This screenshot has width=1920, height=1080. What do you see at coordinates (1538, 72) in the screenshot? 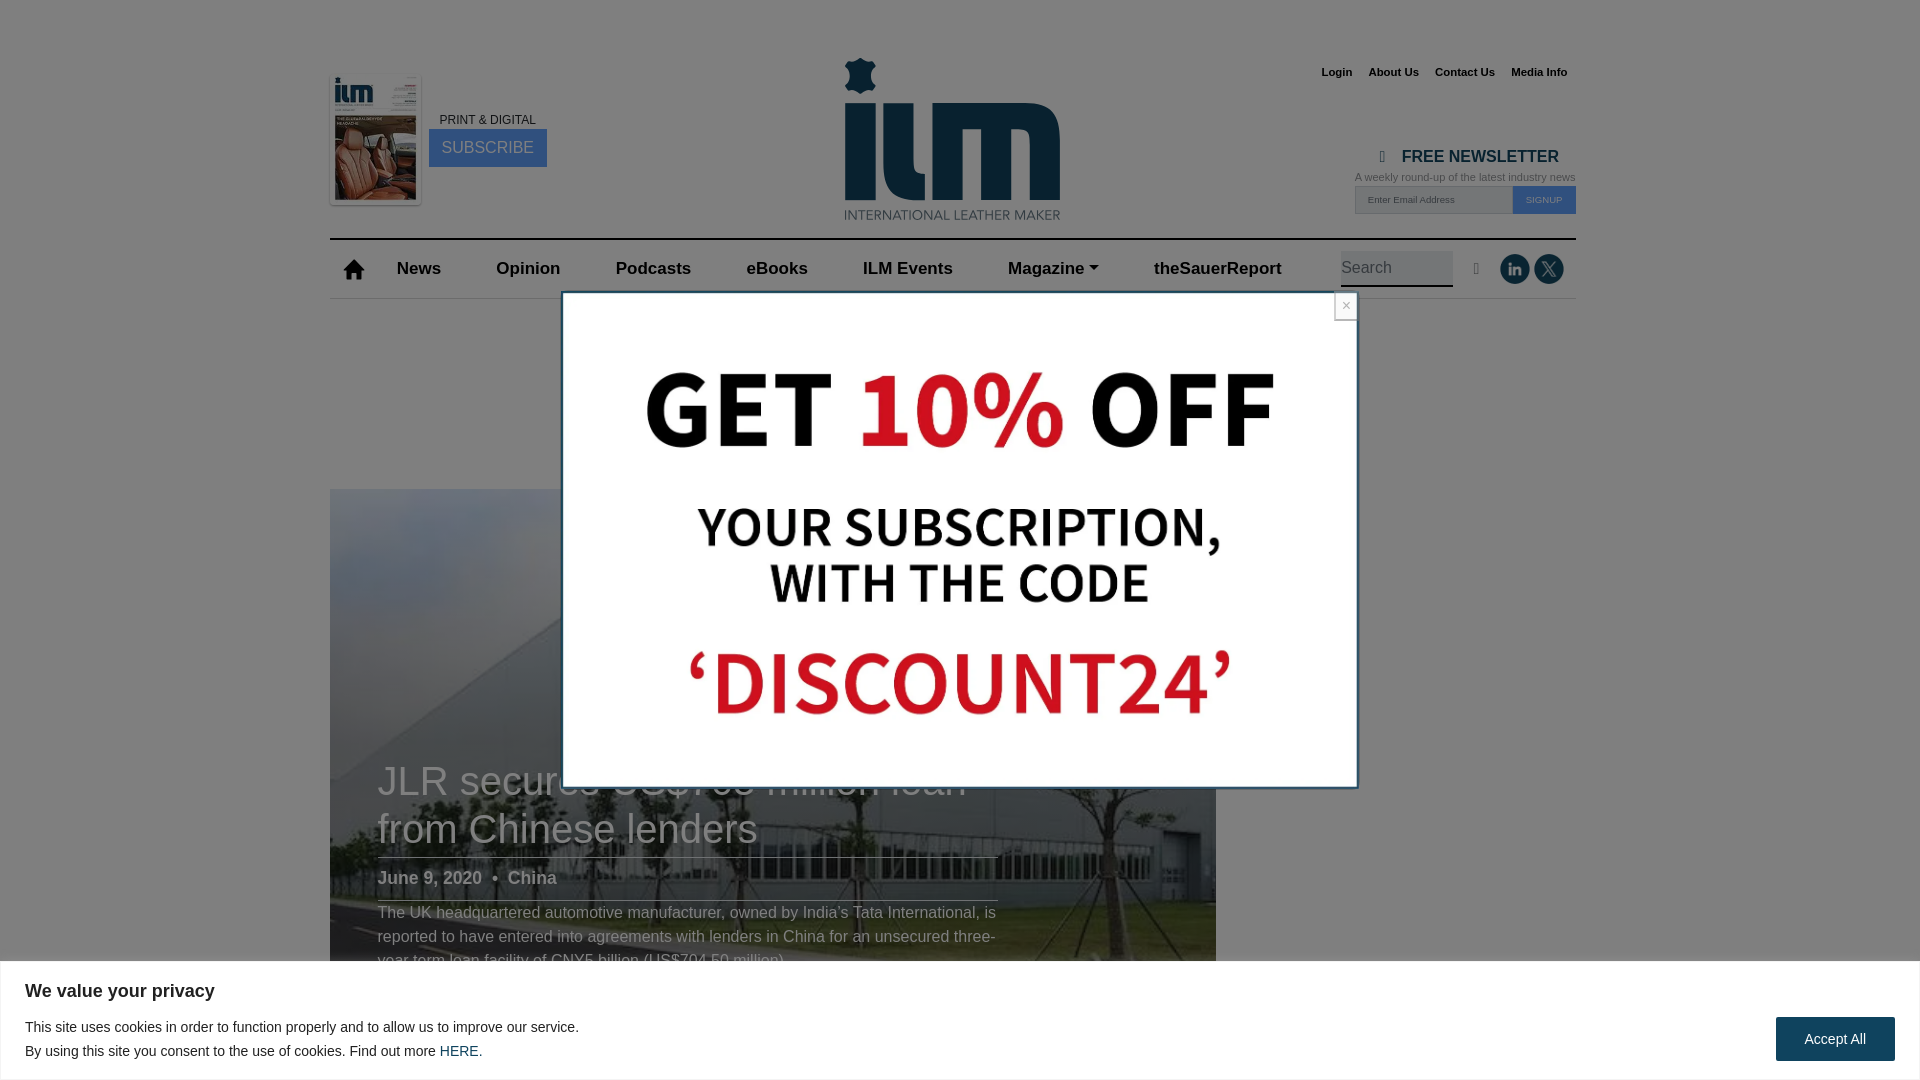
I see `Media Info` at bounding box center [1538, 72].